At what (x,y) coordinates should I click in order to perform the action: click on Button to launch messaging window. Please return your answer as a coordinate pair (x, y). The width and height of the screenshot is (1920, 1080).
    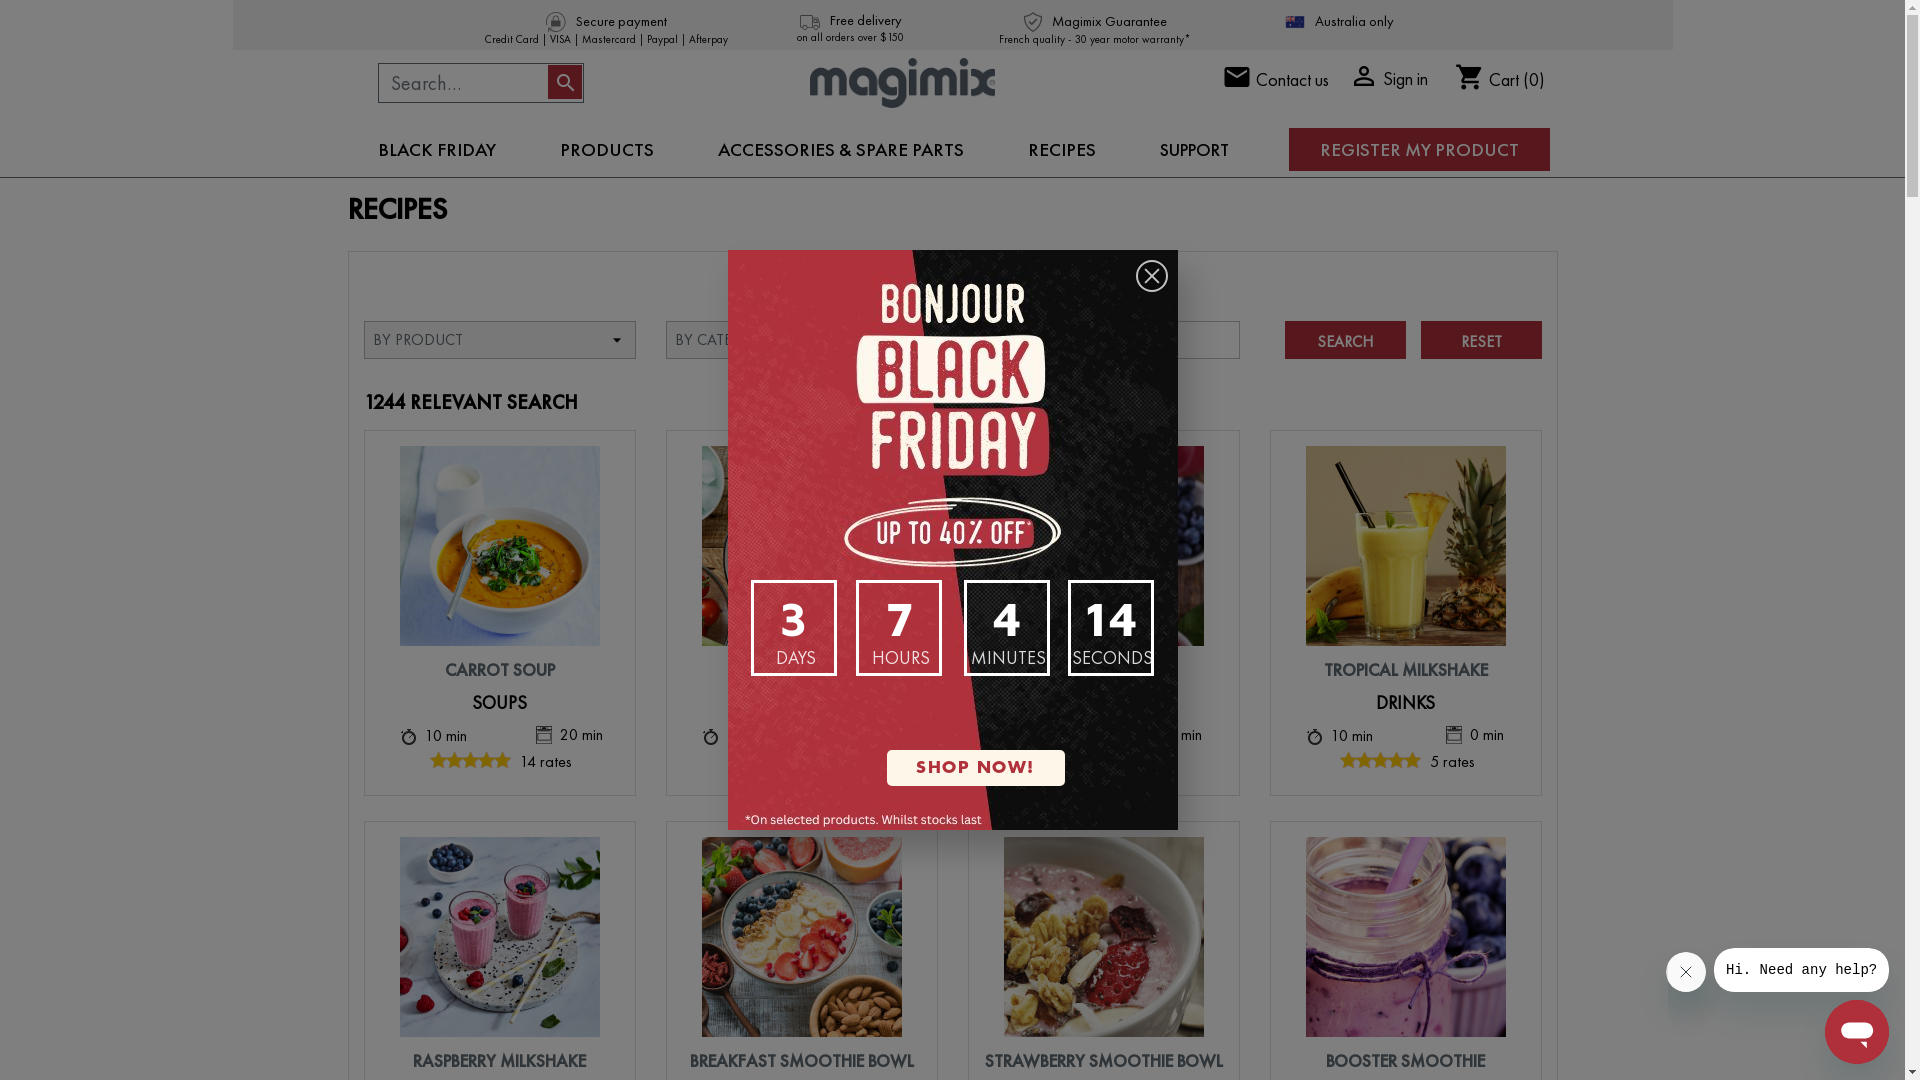
    Looking at the image, I should click on (1857, 1032).